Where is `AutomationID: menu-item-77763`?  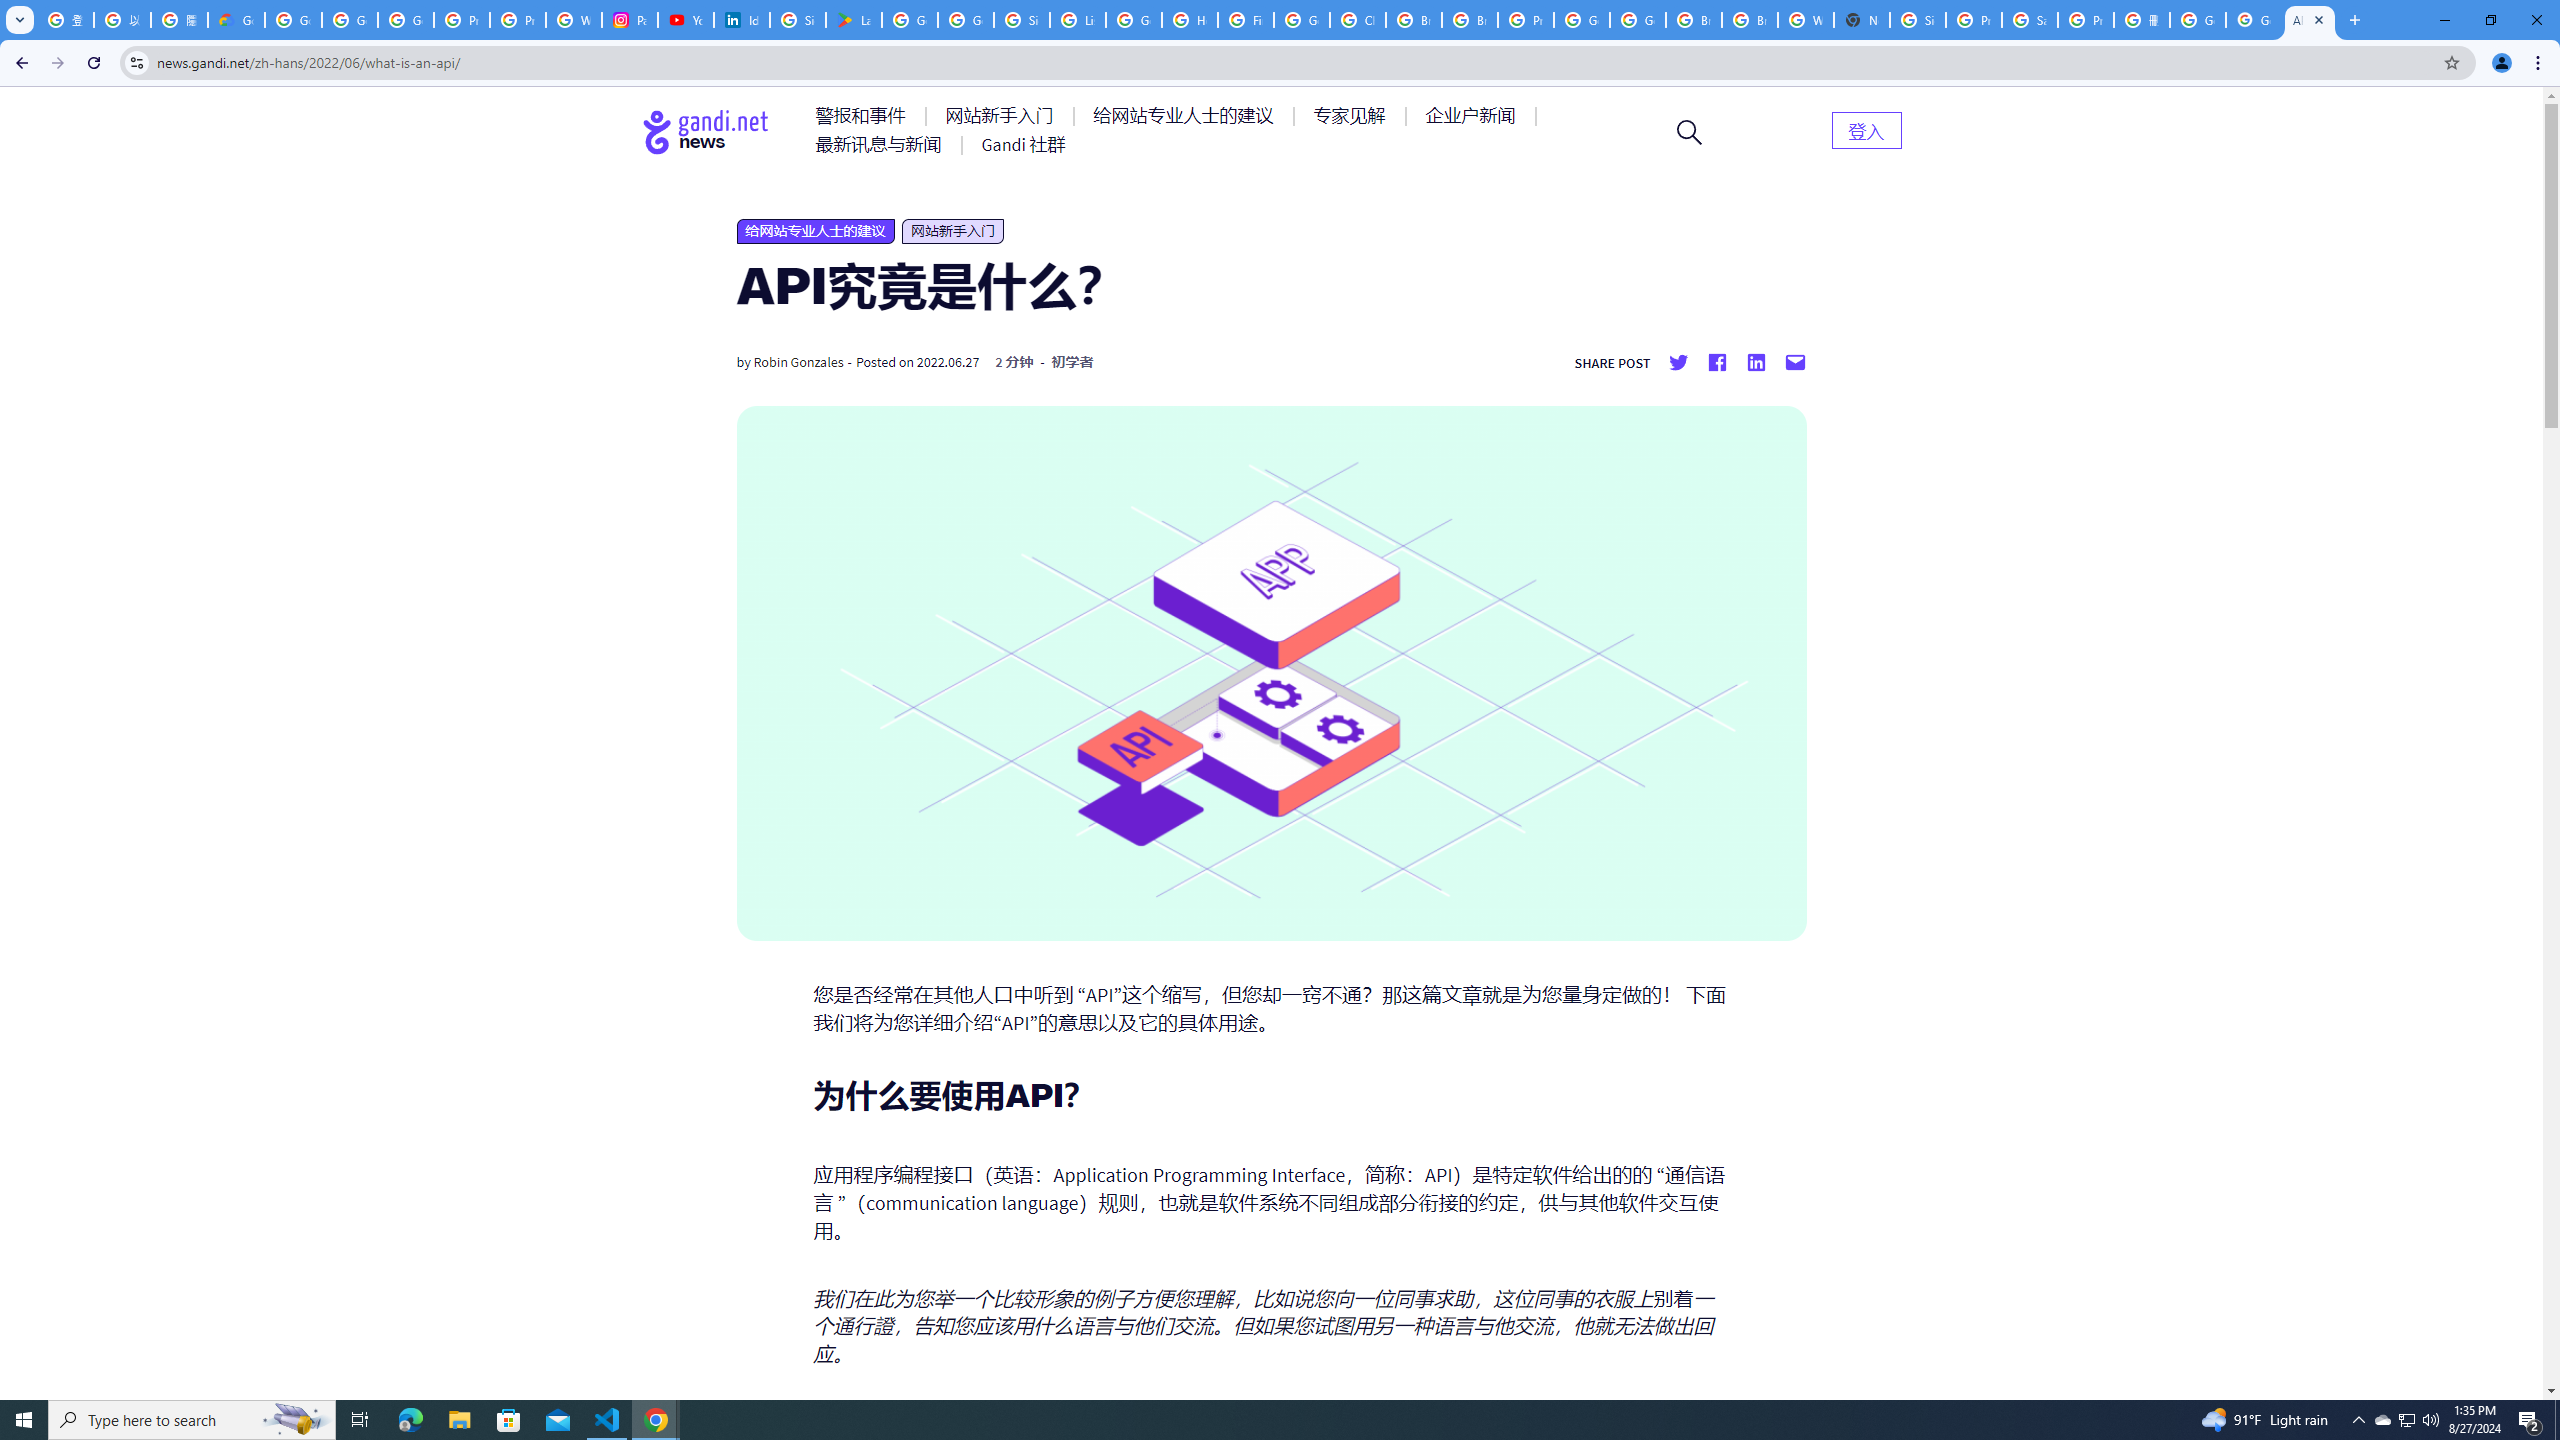
AutomationID: menu-item-77763 is located at coordinates (1186, 116).